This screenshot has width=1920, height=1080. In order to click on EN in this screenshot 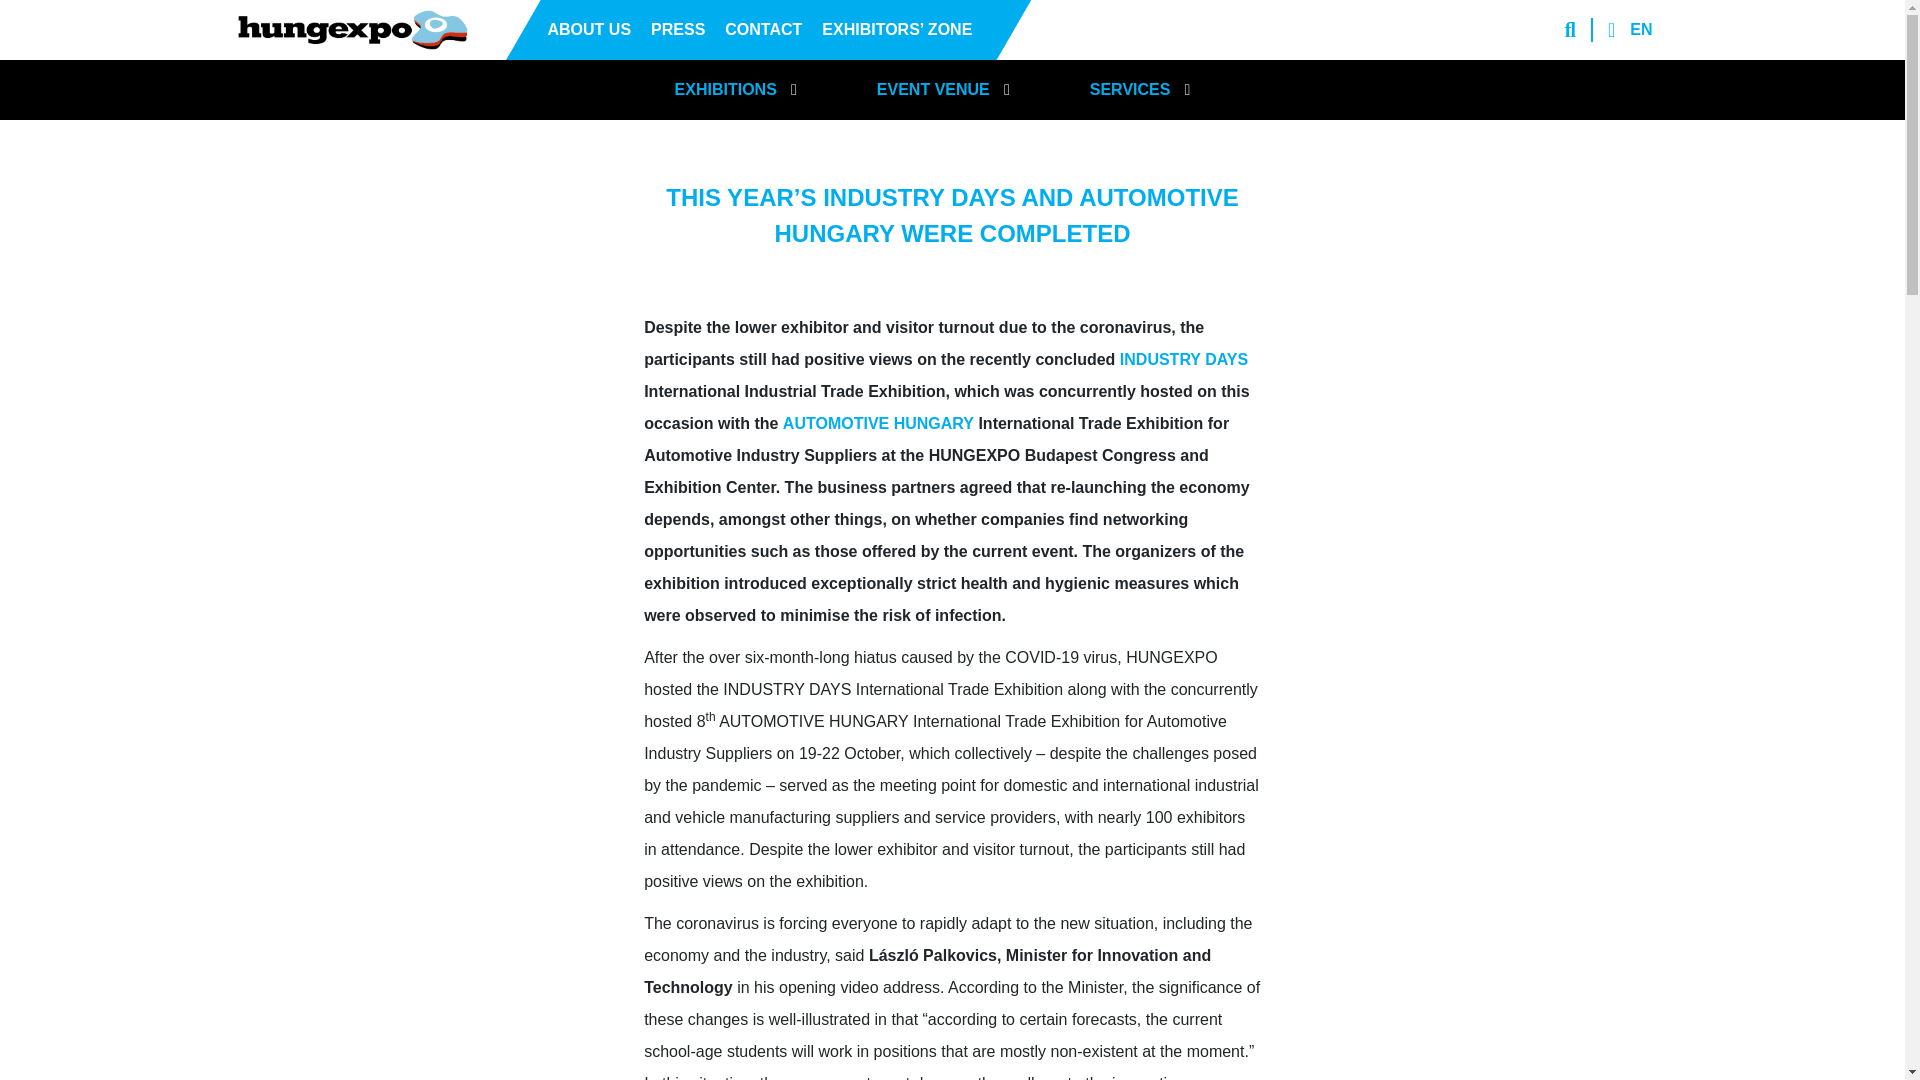, I will do `click(1651, 30)`.